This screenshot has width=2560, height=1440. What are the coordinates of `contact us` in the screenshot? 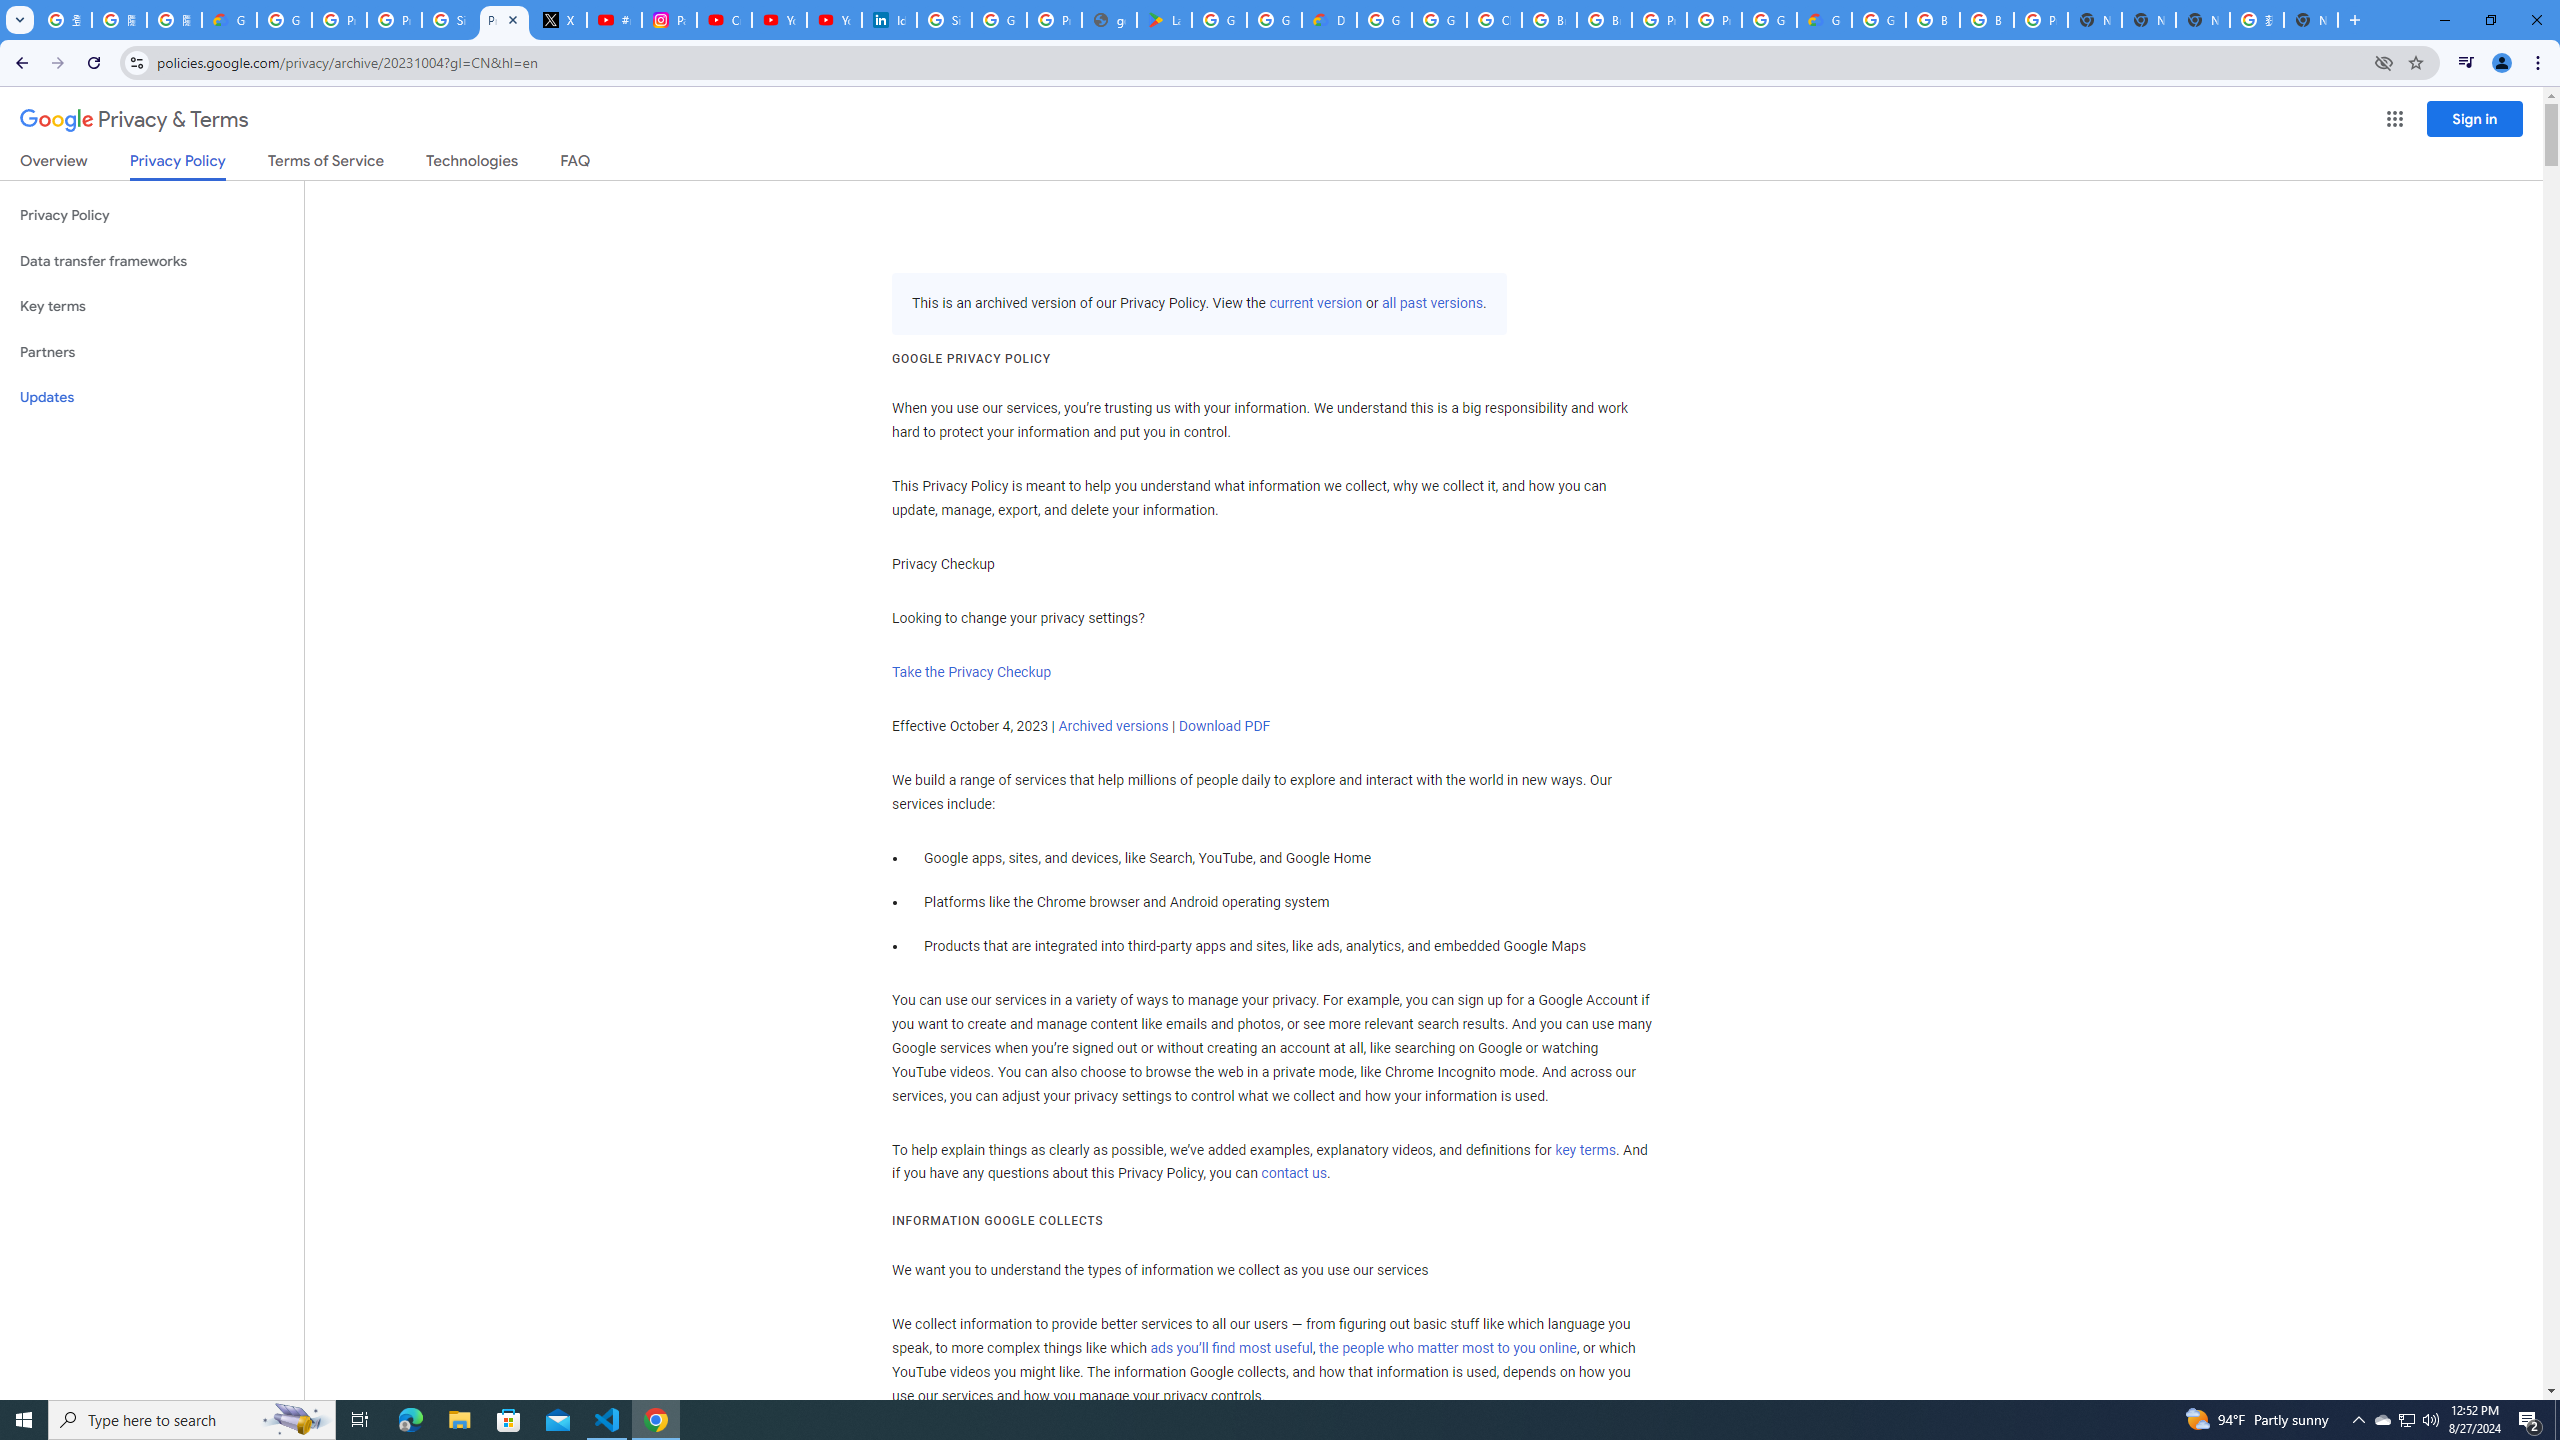 It's located at (1294, 1174).